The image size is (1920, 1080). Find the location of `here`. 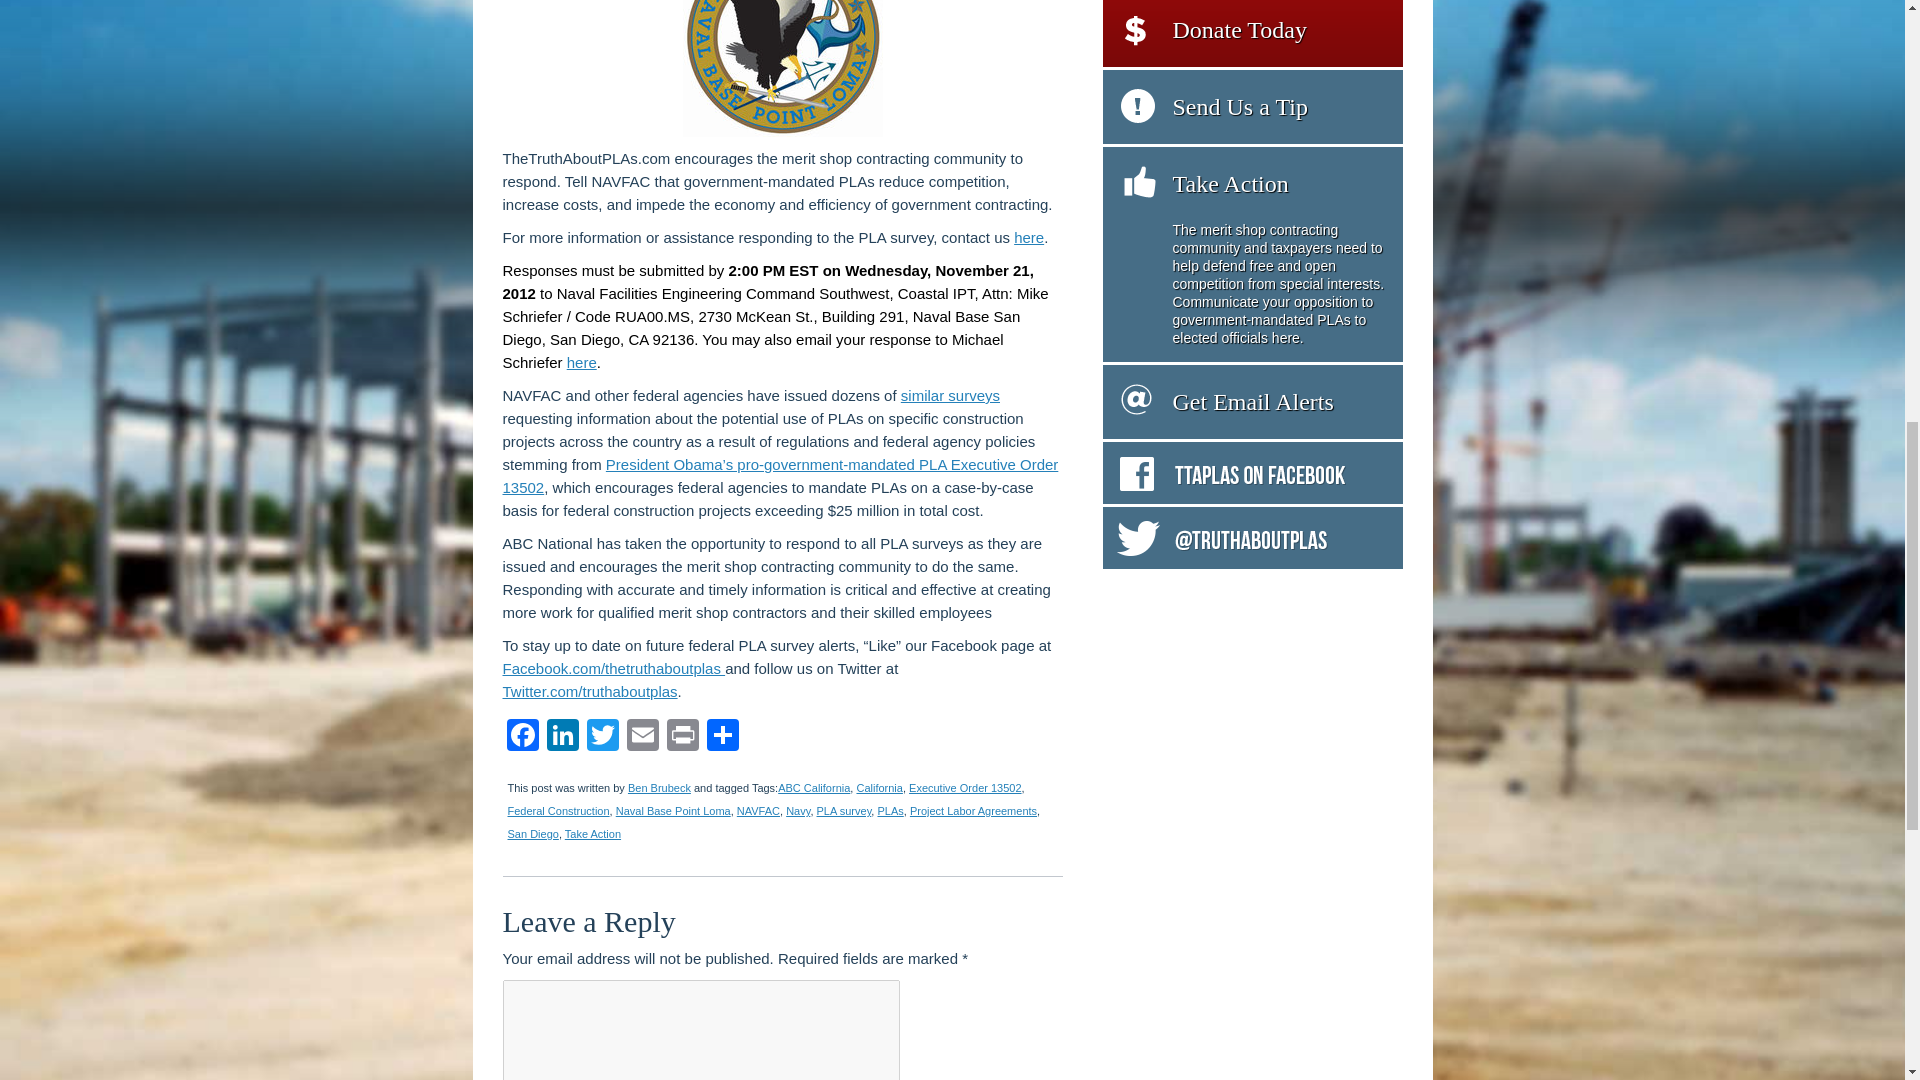

here is located at coordinates (1028, 237).